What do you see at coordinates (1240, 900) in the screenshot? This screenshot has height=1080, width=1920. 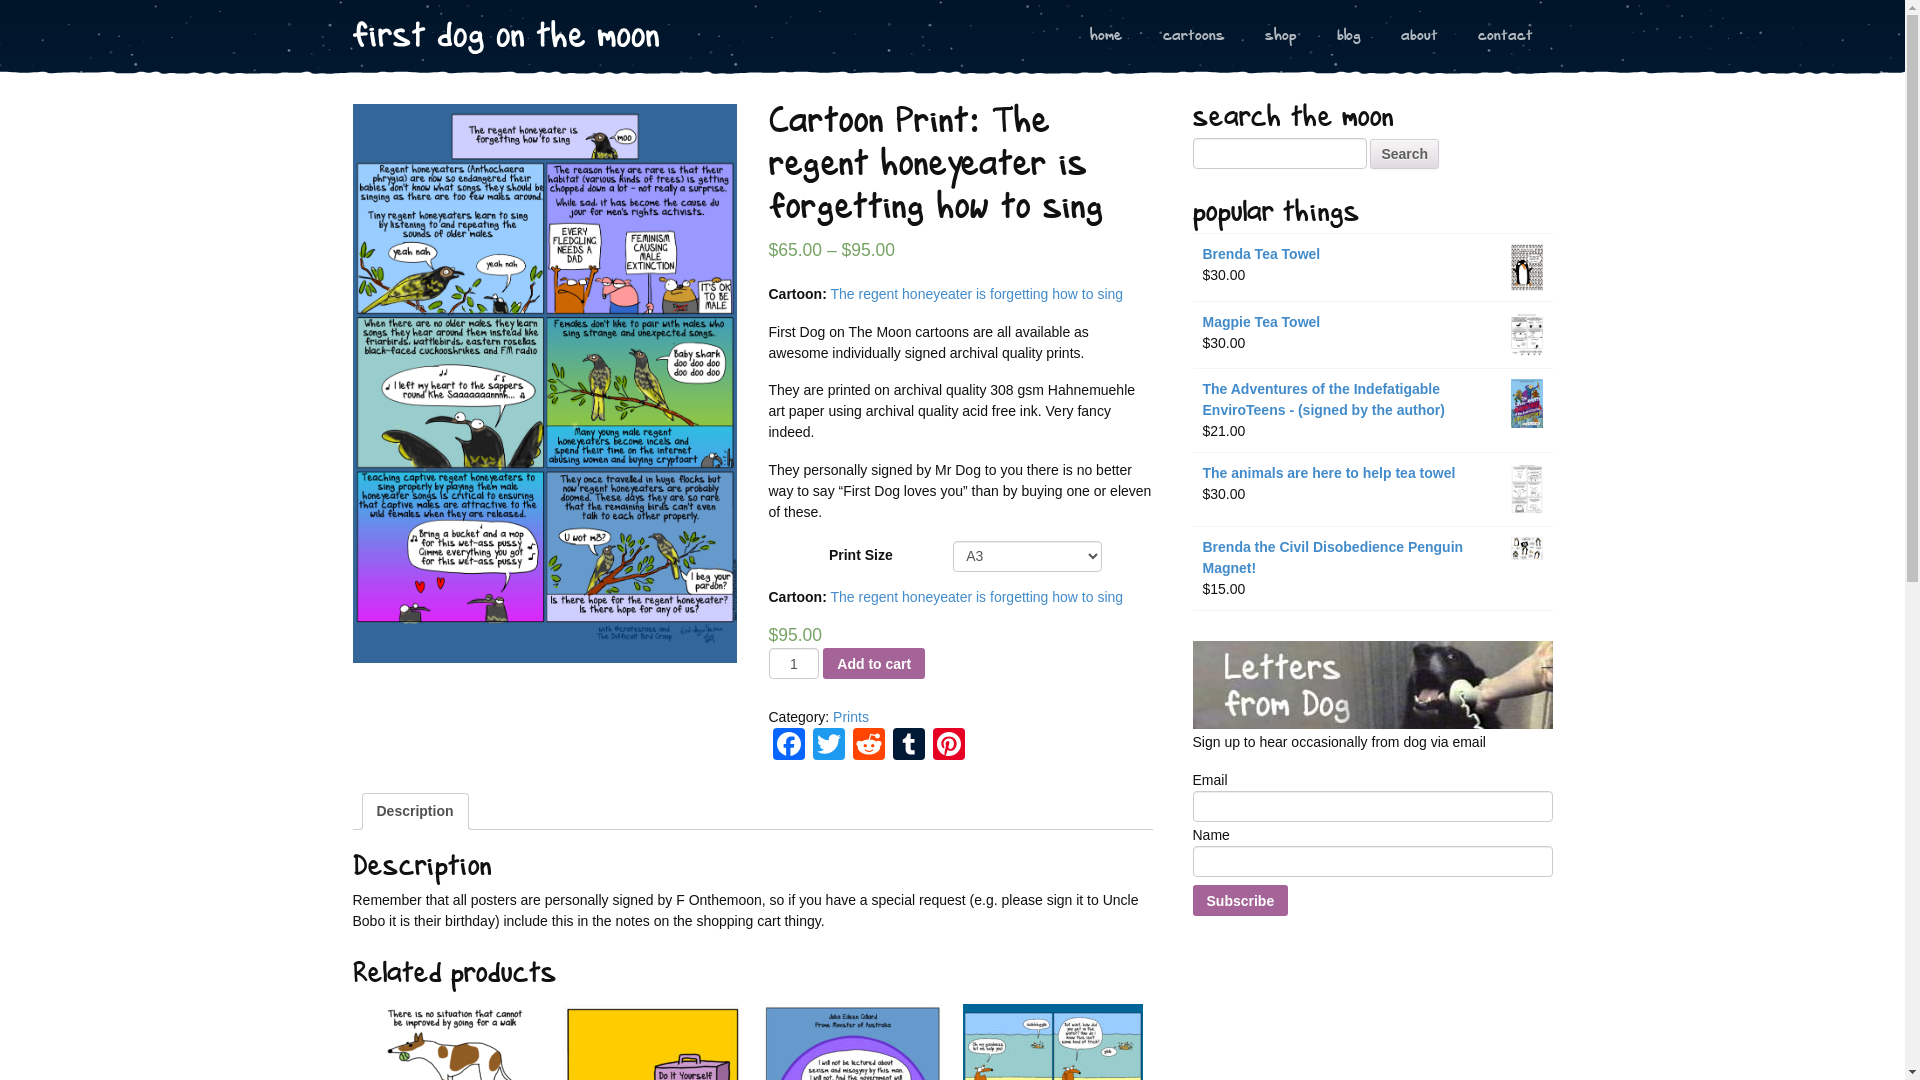 I see `Subscribe` at bounding box center [1240, 900].